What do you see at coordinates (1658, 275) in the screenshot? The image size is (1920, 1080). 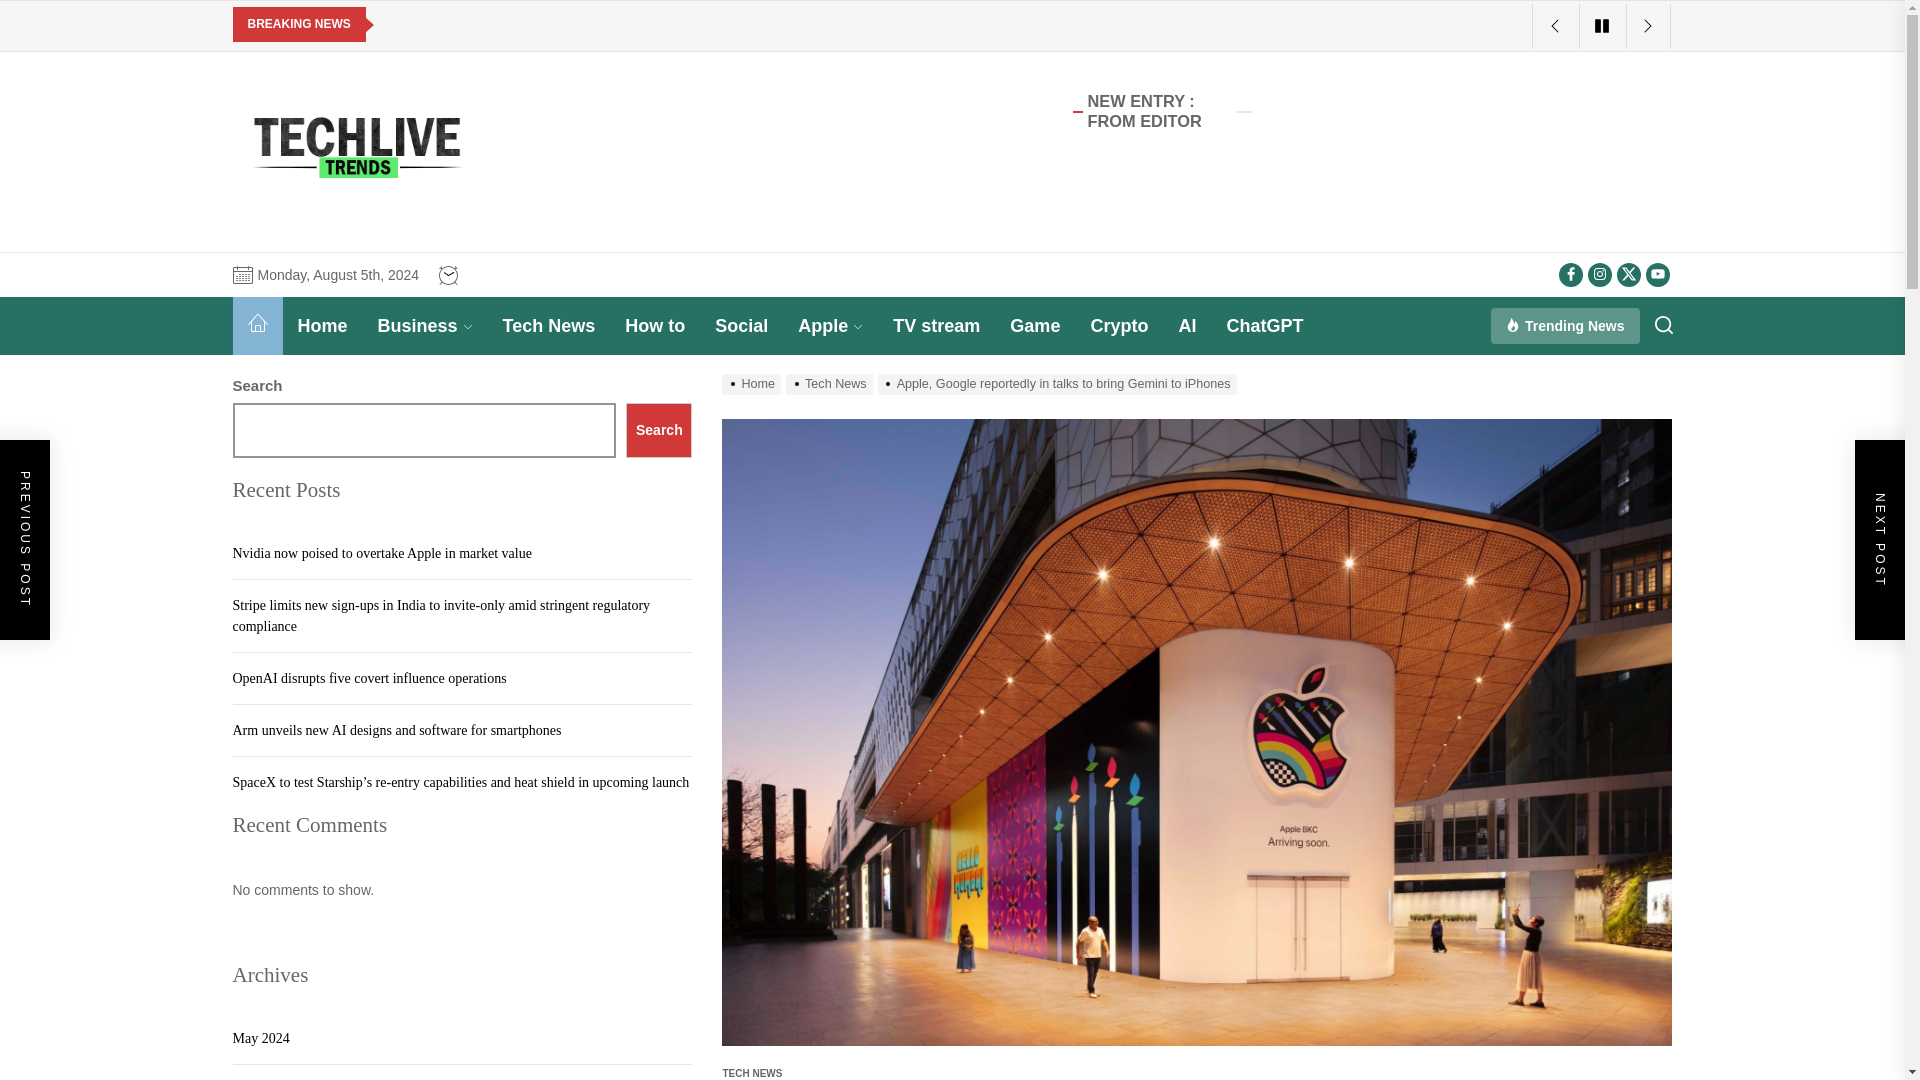 I see `Youtube` at bounding box center [1658, 275].